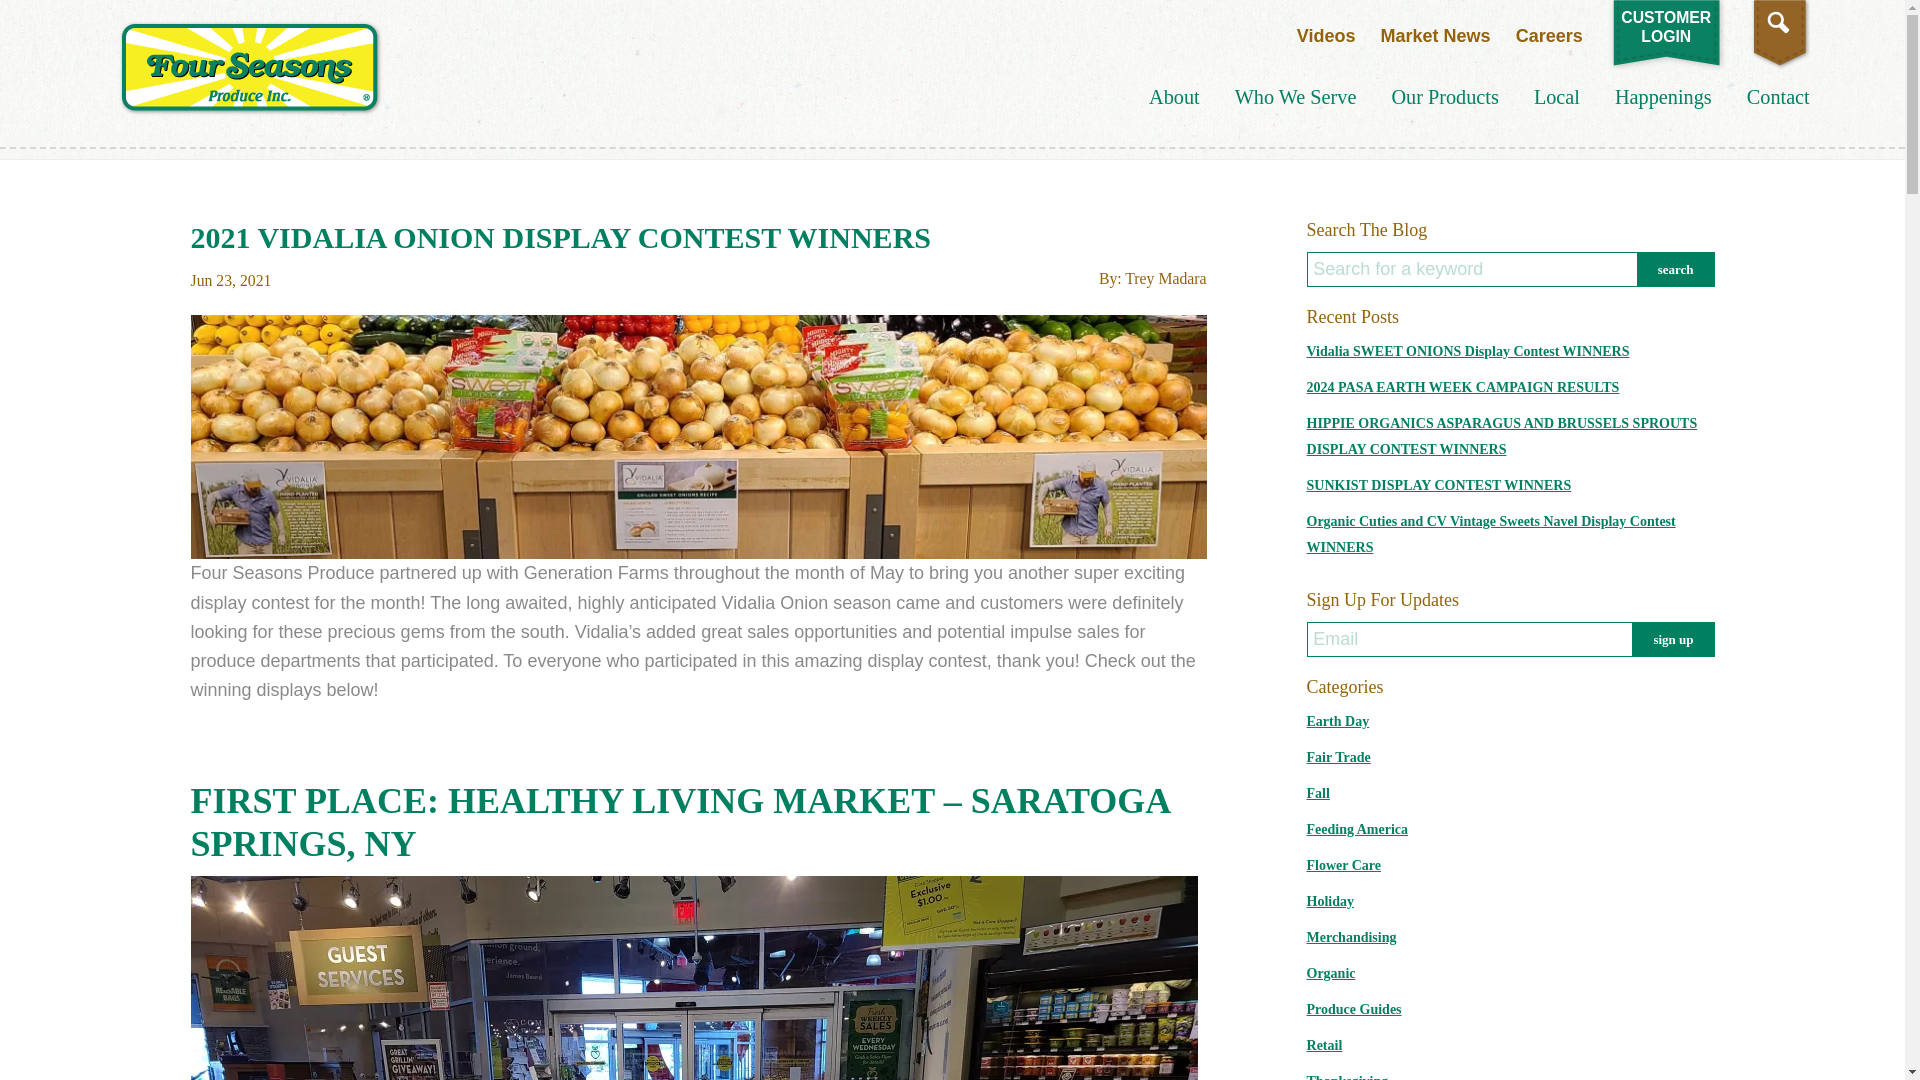 This screenshot has width=1920, height=1080. What do you see at coordinates (1444, 97) in the screenshot?
I see `Market News` at bounding box center [1444, 97].